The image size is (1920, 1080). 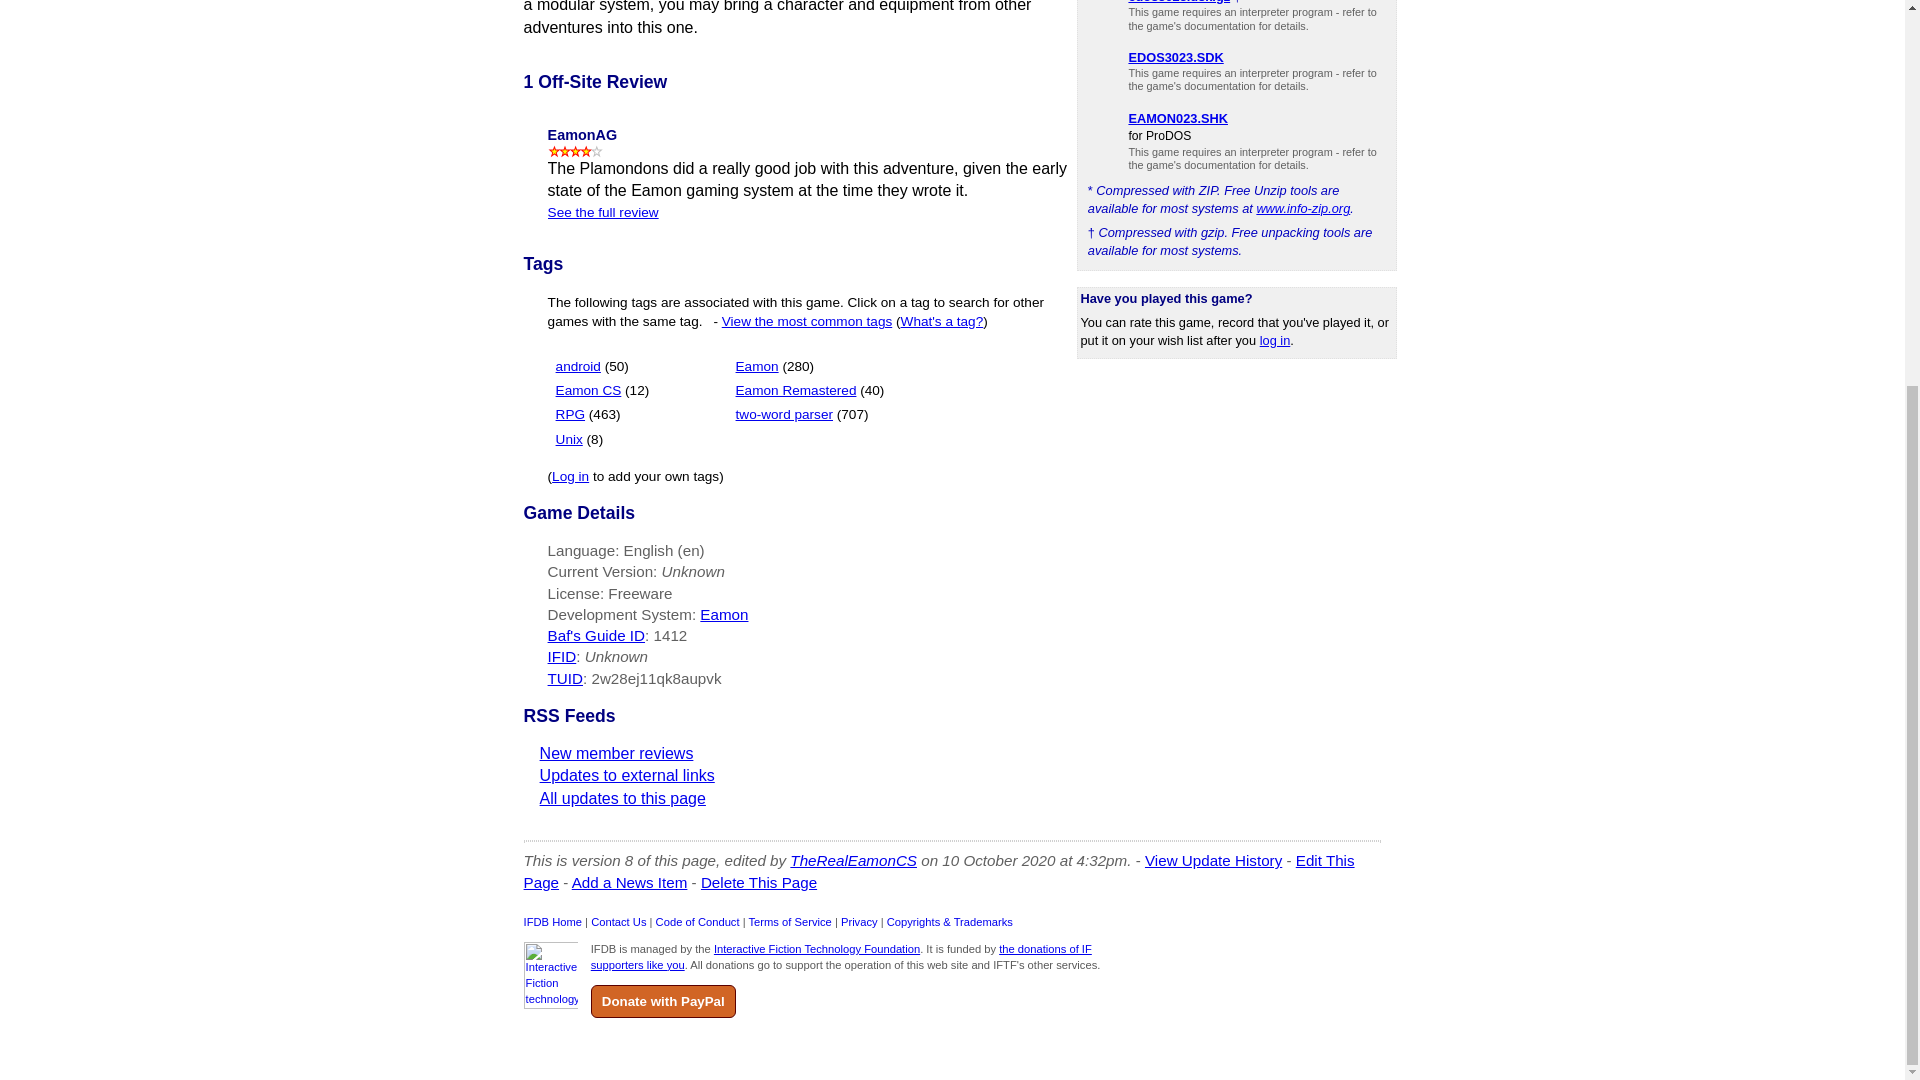 I want to click on log in, so click(x=1274, y=340).